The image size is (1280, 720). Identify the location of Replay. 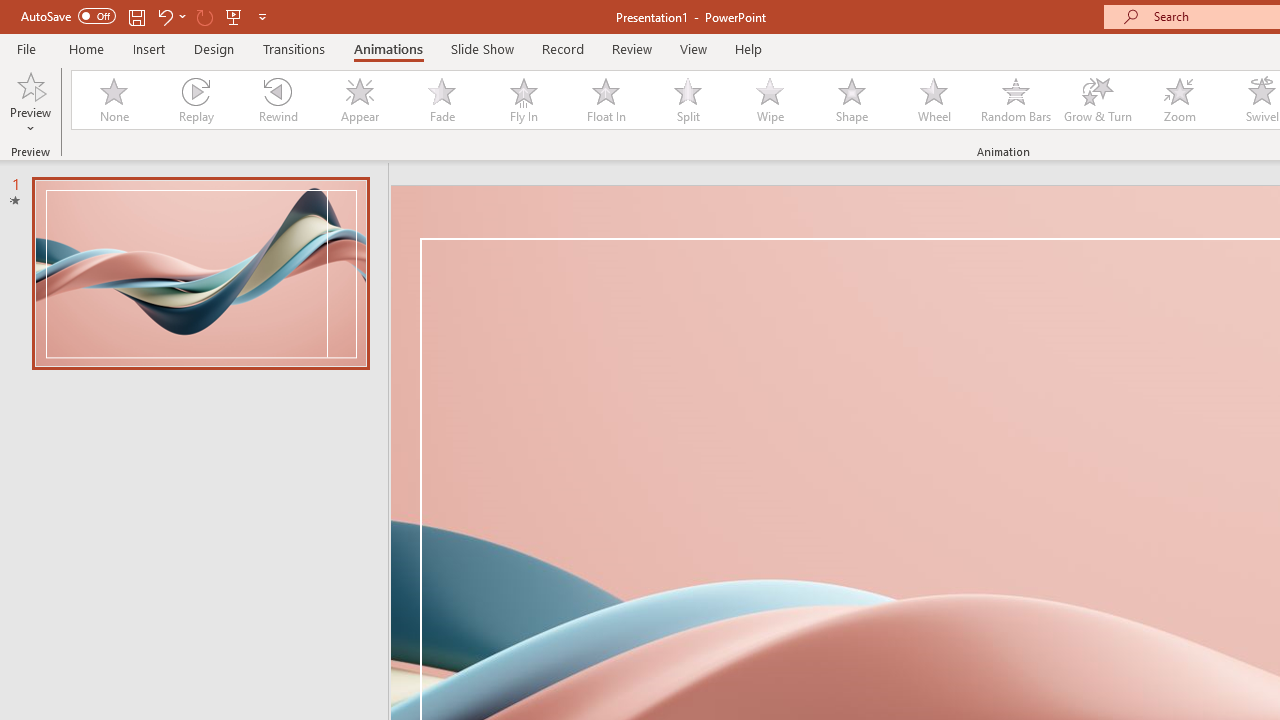
(195, 100).